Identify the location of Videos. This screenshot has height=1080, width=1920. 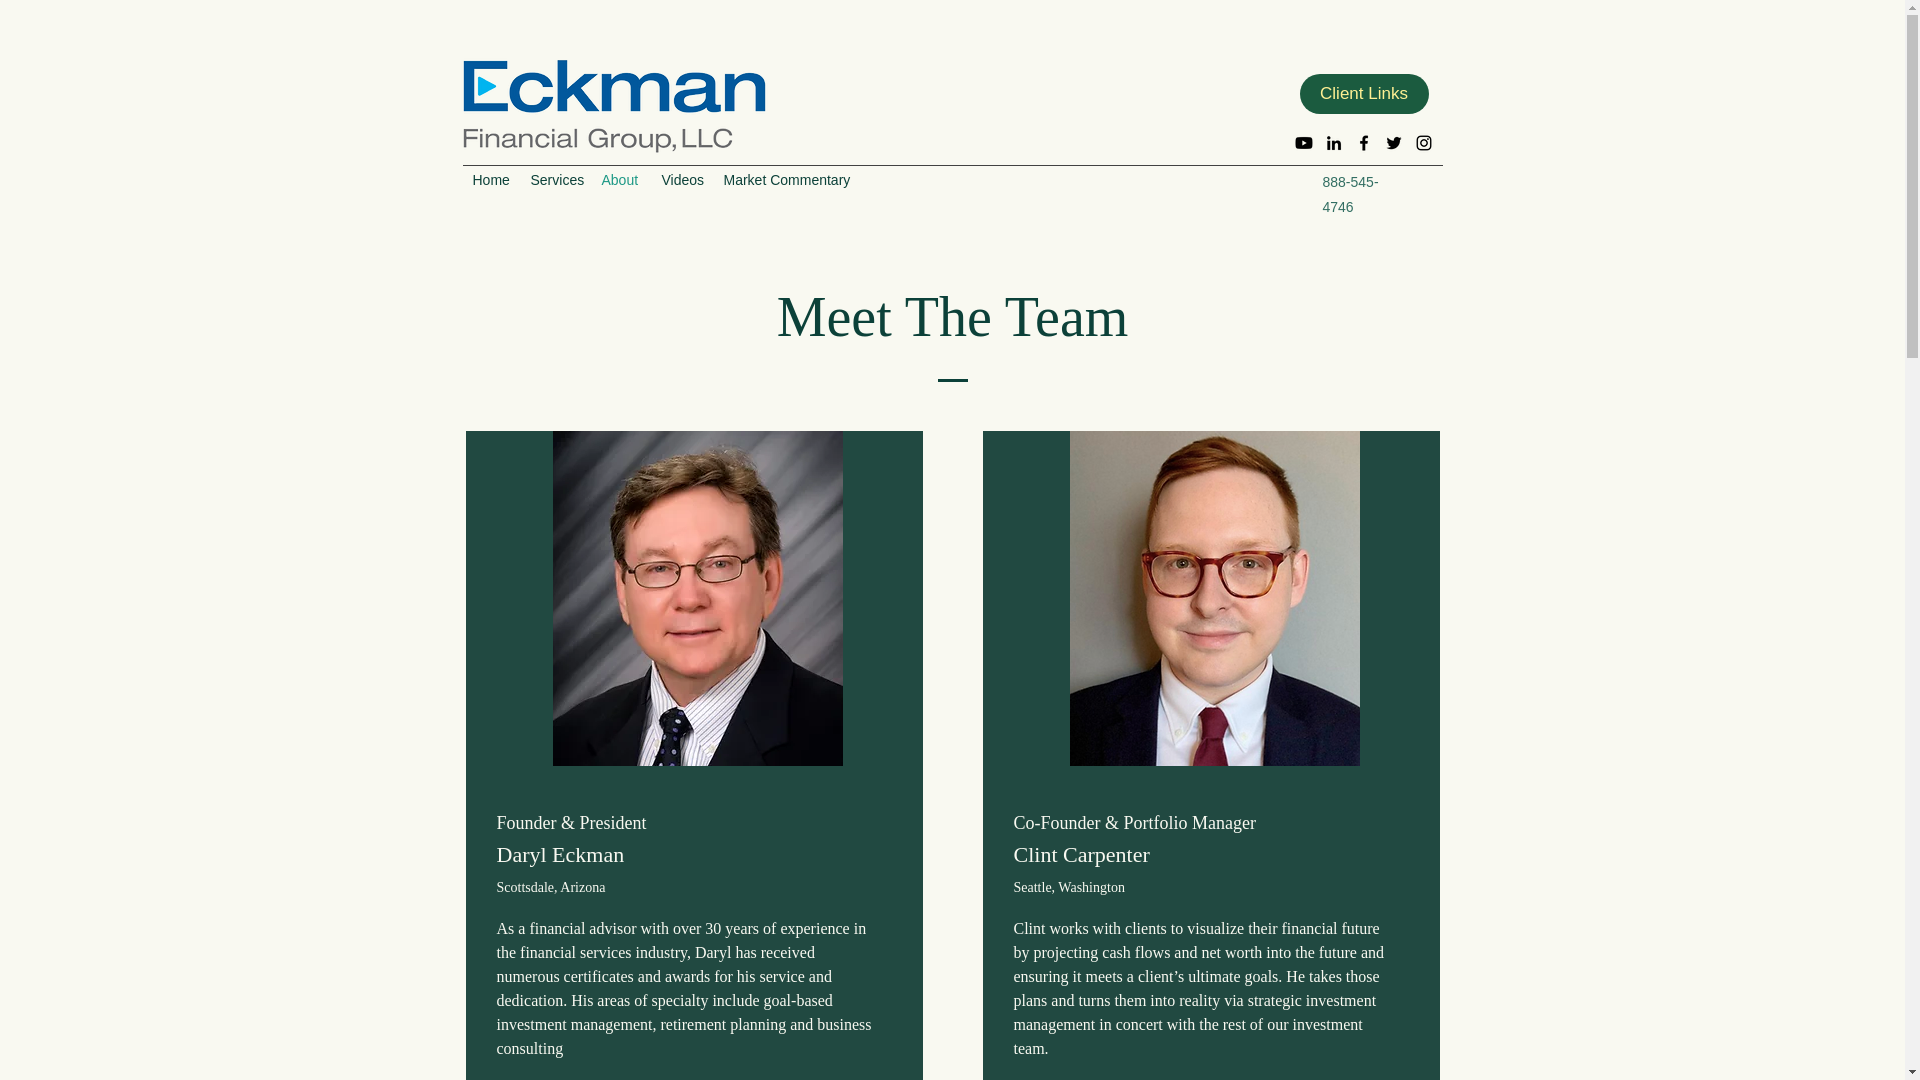
(683, 180).